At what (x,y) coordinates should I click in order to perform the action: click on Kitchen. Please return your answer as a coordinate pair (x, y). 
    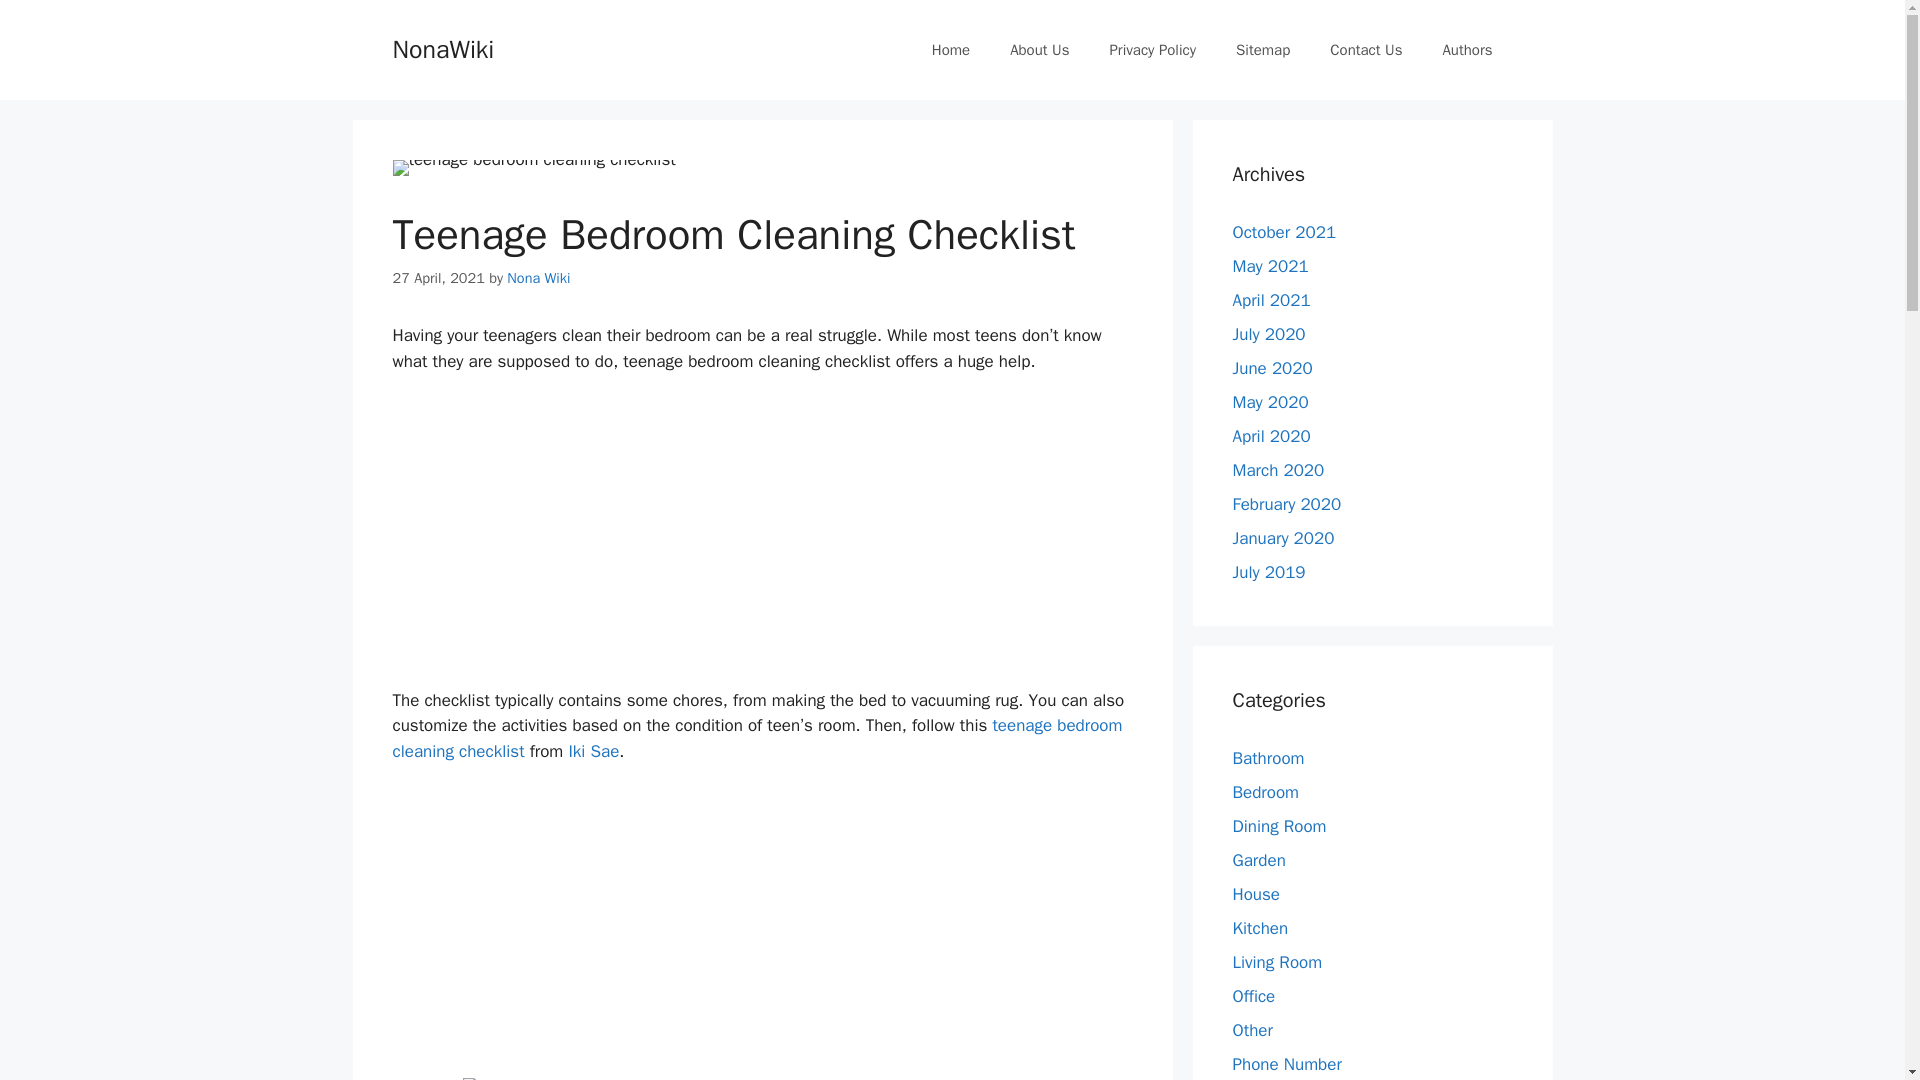
    Looking at the image, I should click on (1260, 928).